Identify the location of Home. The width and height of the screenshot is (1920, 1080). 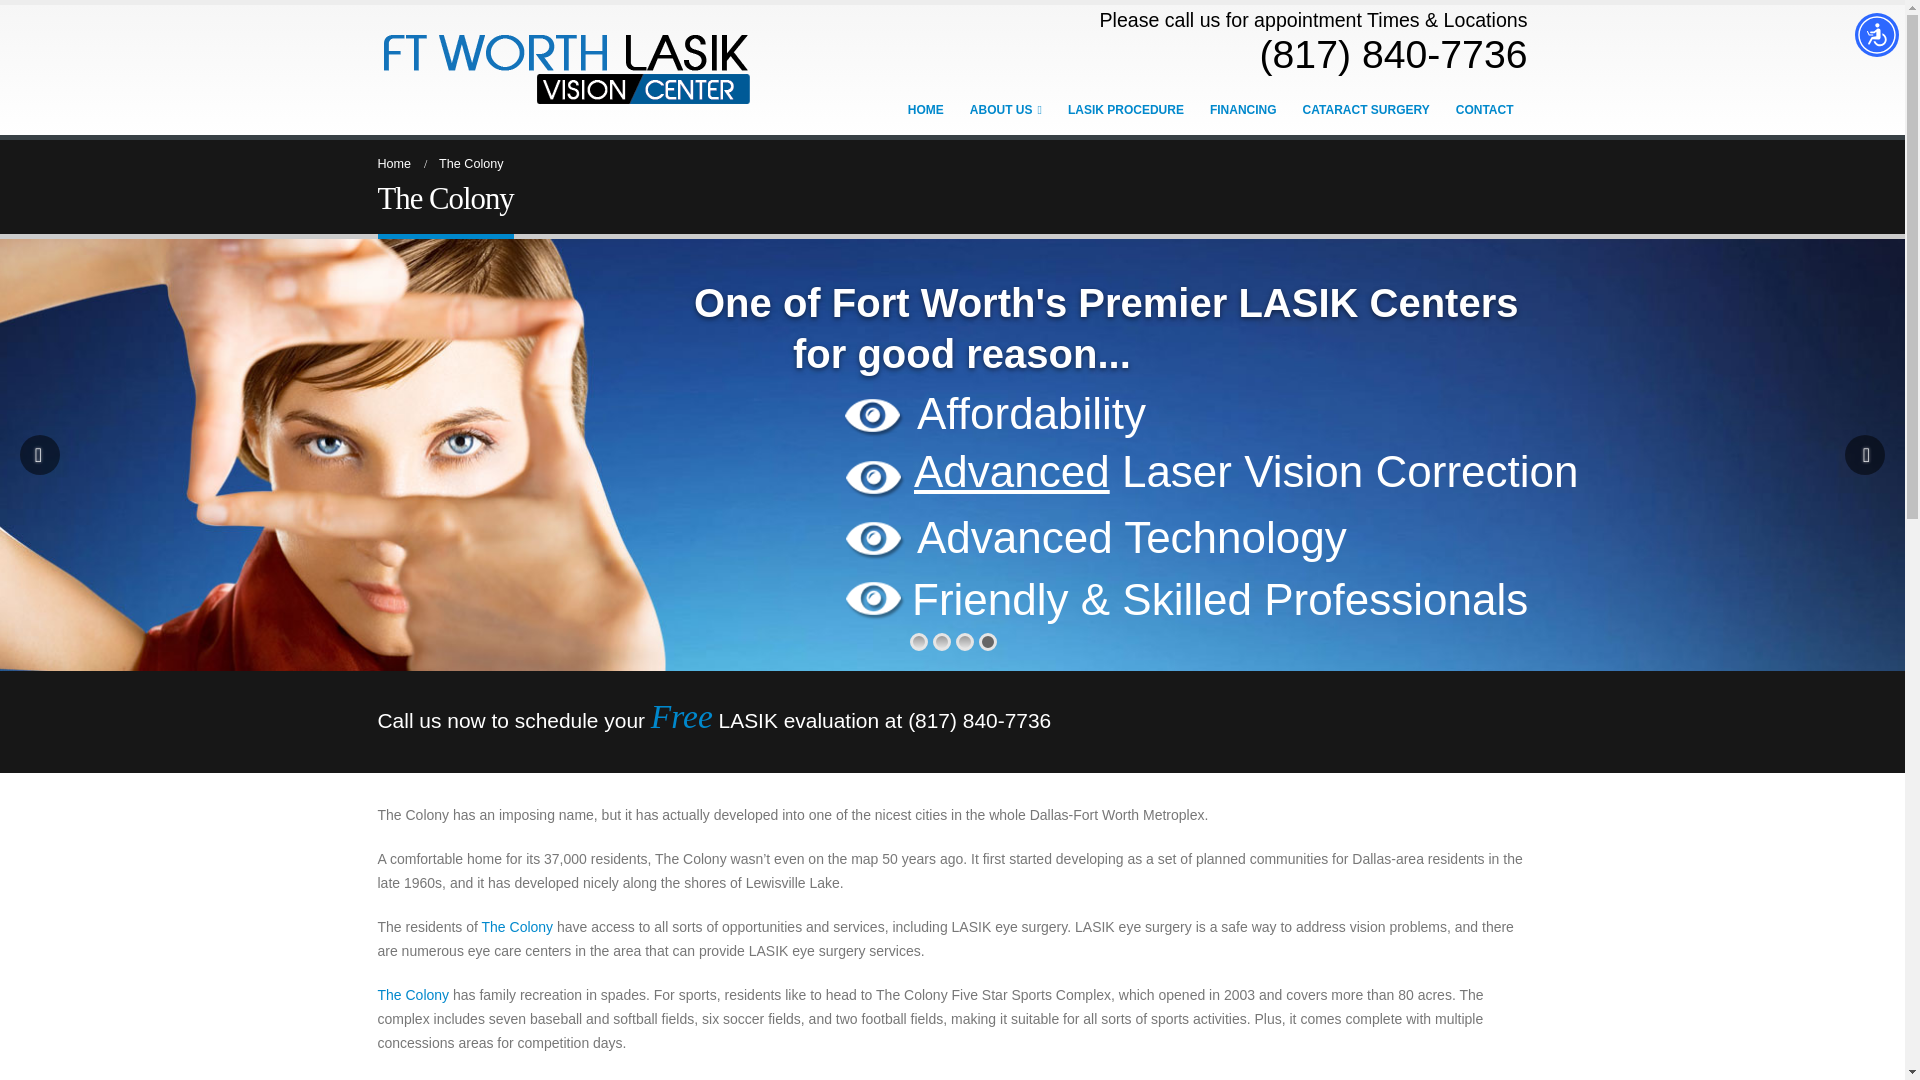
(395, 164).